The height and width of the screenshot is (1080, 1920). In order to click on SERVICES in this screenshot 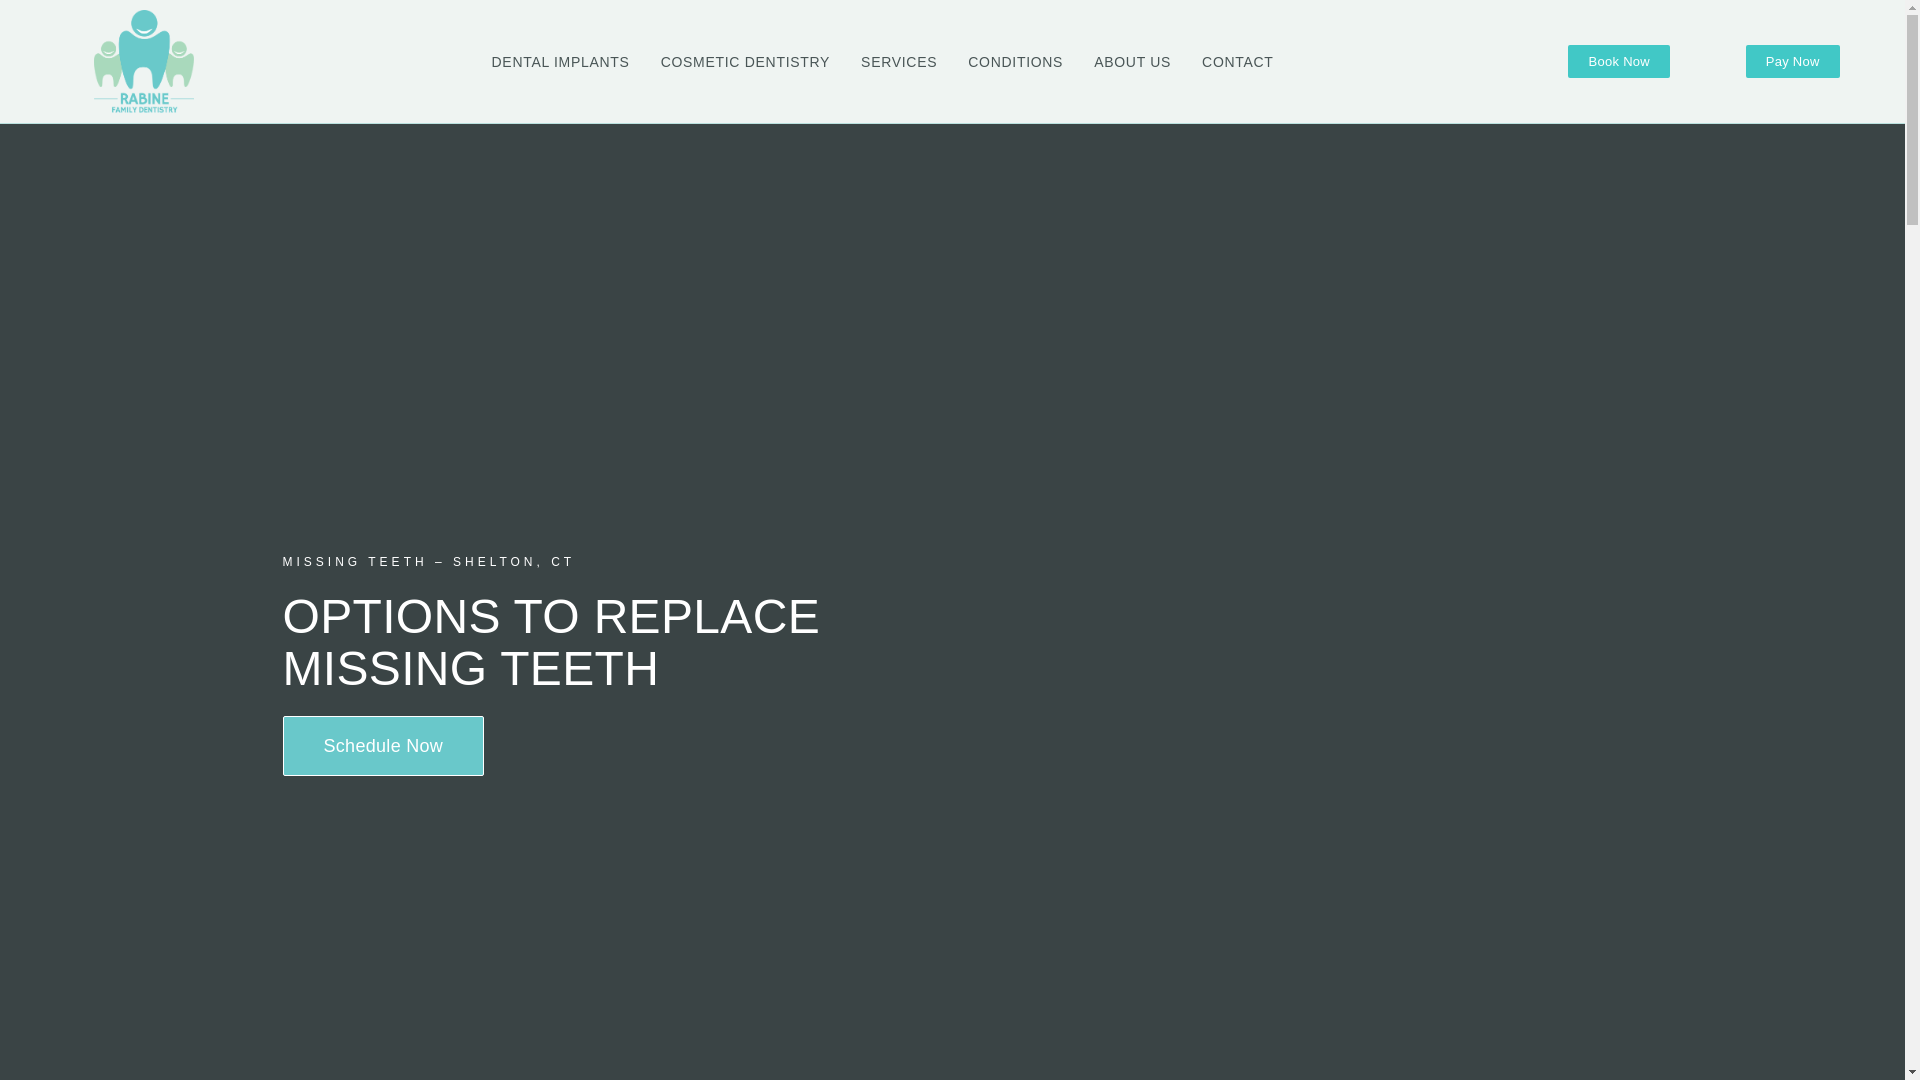, I will do `click(898, 62)`.